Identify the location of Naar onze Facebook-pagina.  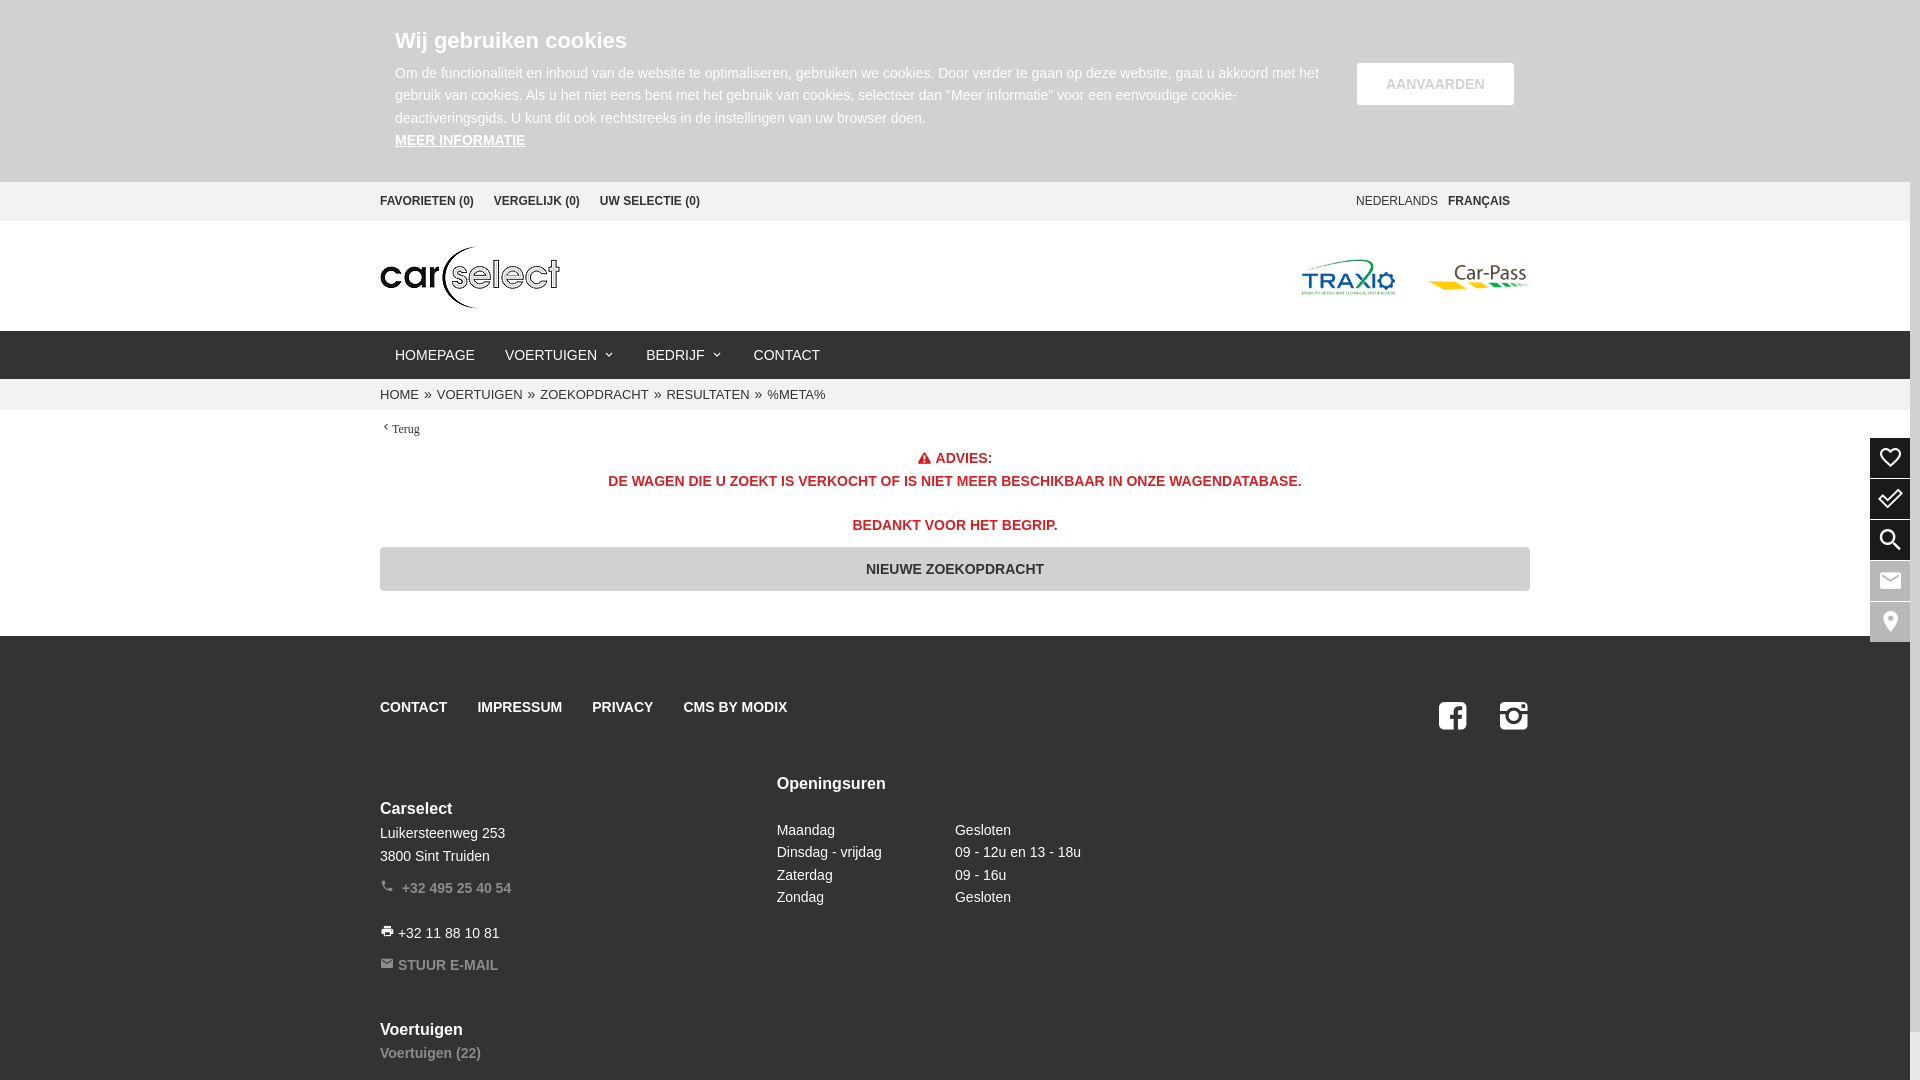
(1452, 716).